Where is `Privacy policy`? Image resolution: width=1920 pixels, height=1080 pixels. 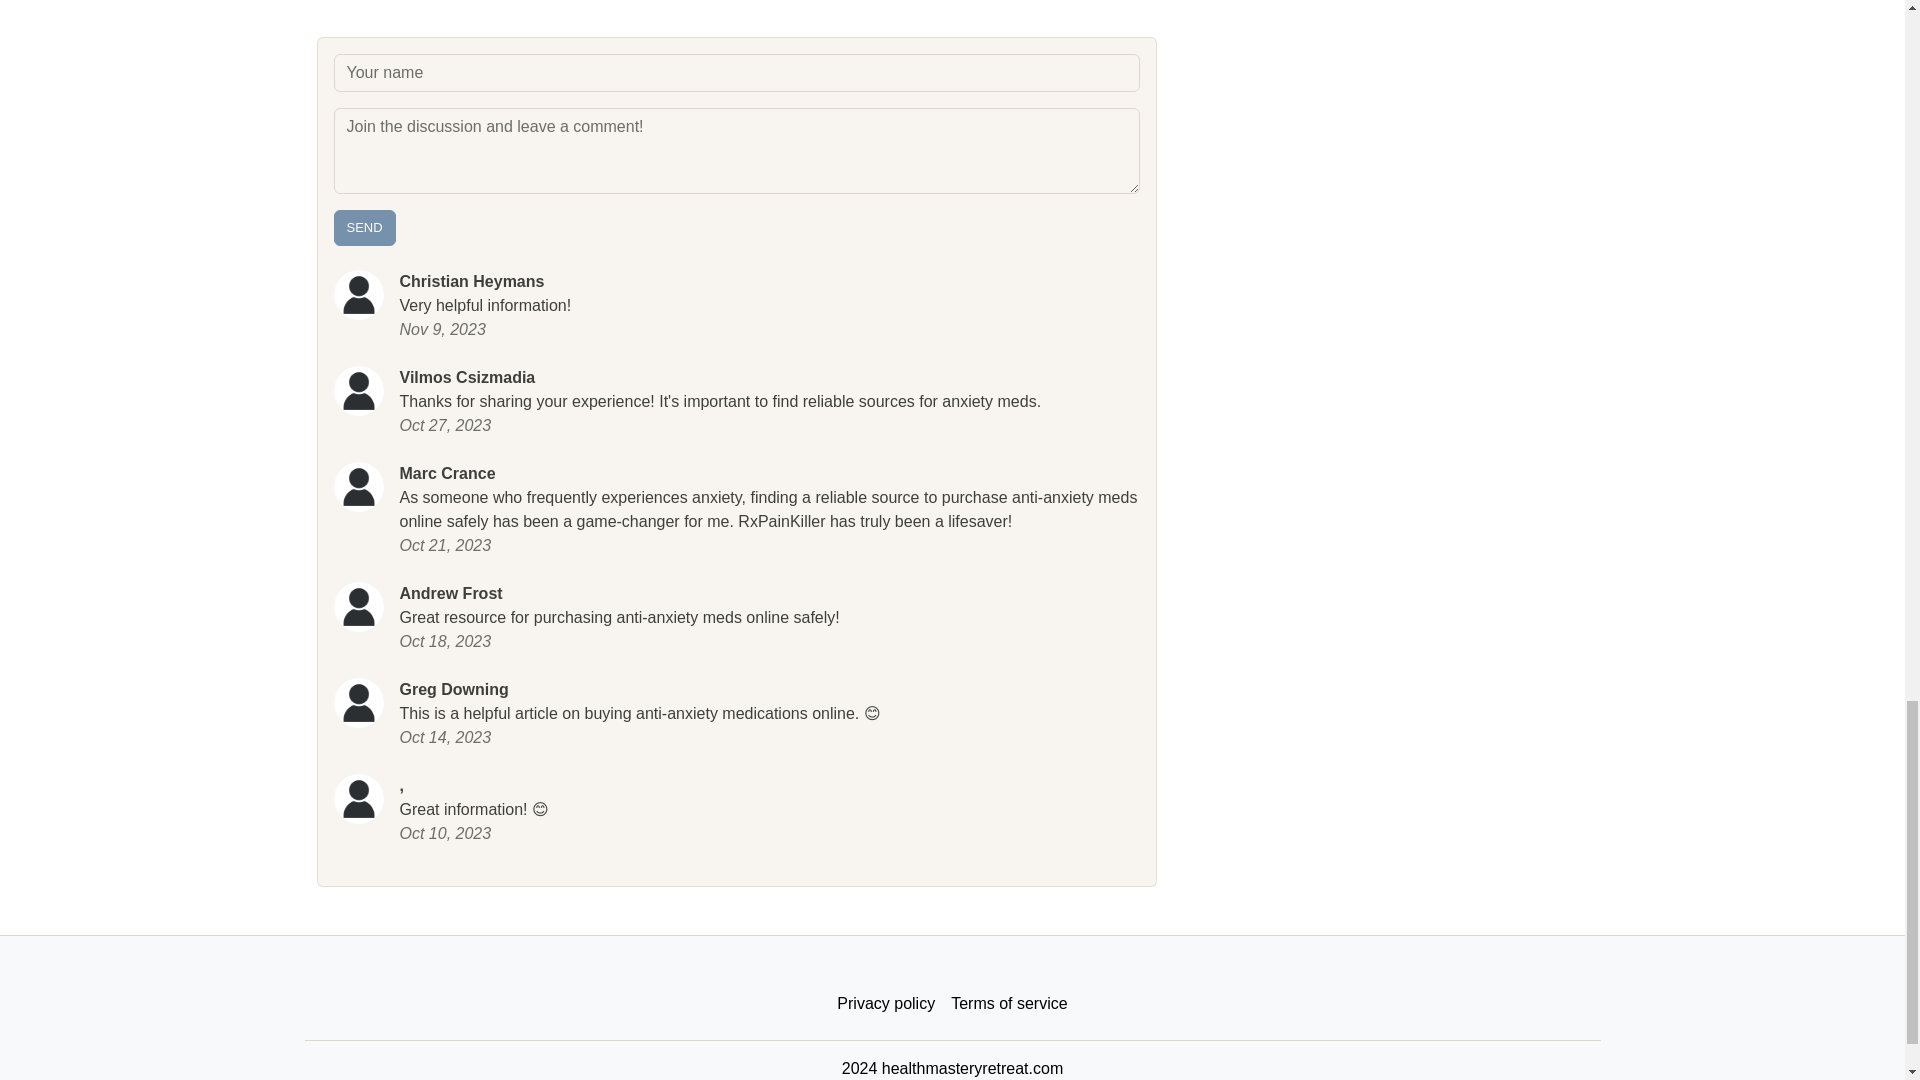 Privacy policy is located at coordinates (886, 1003).